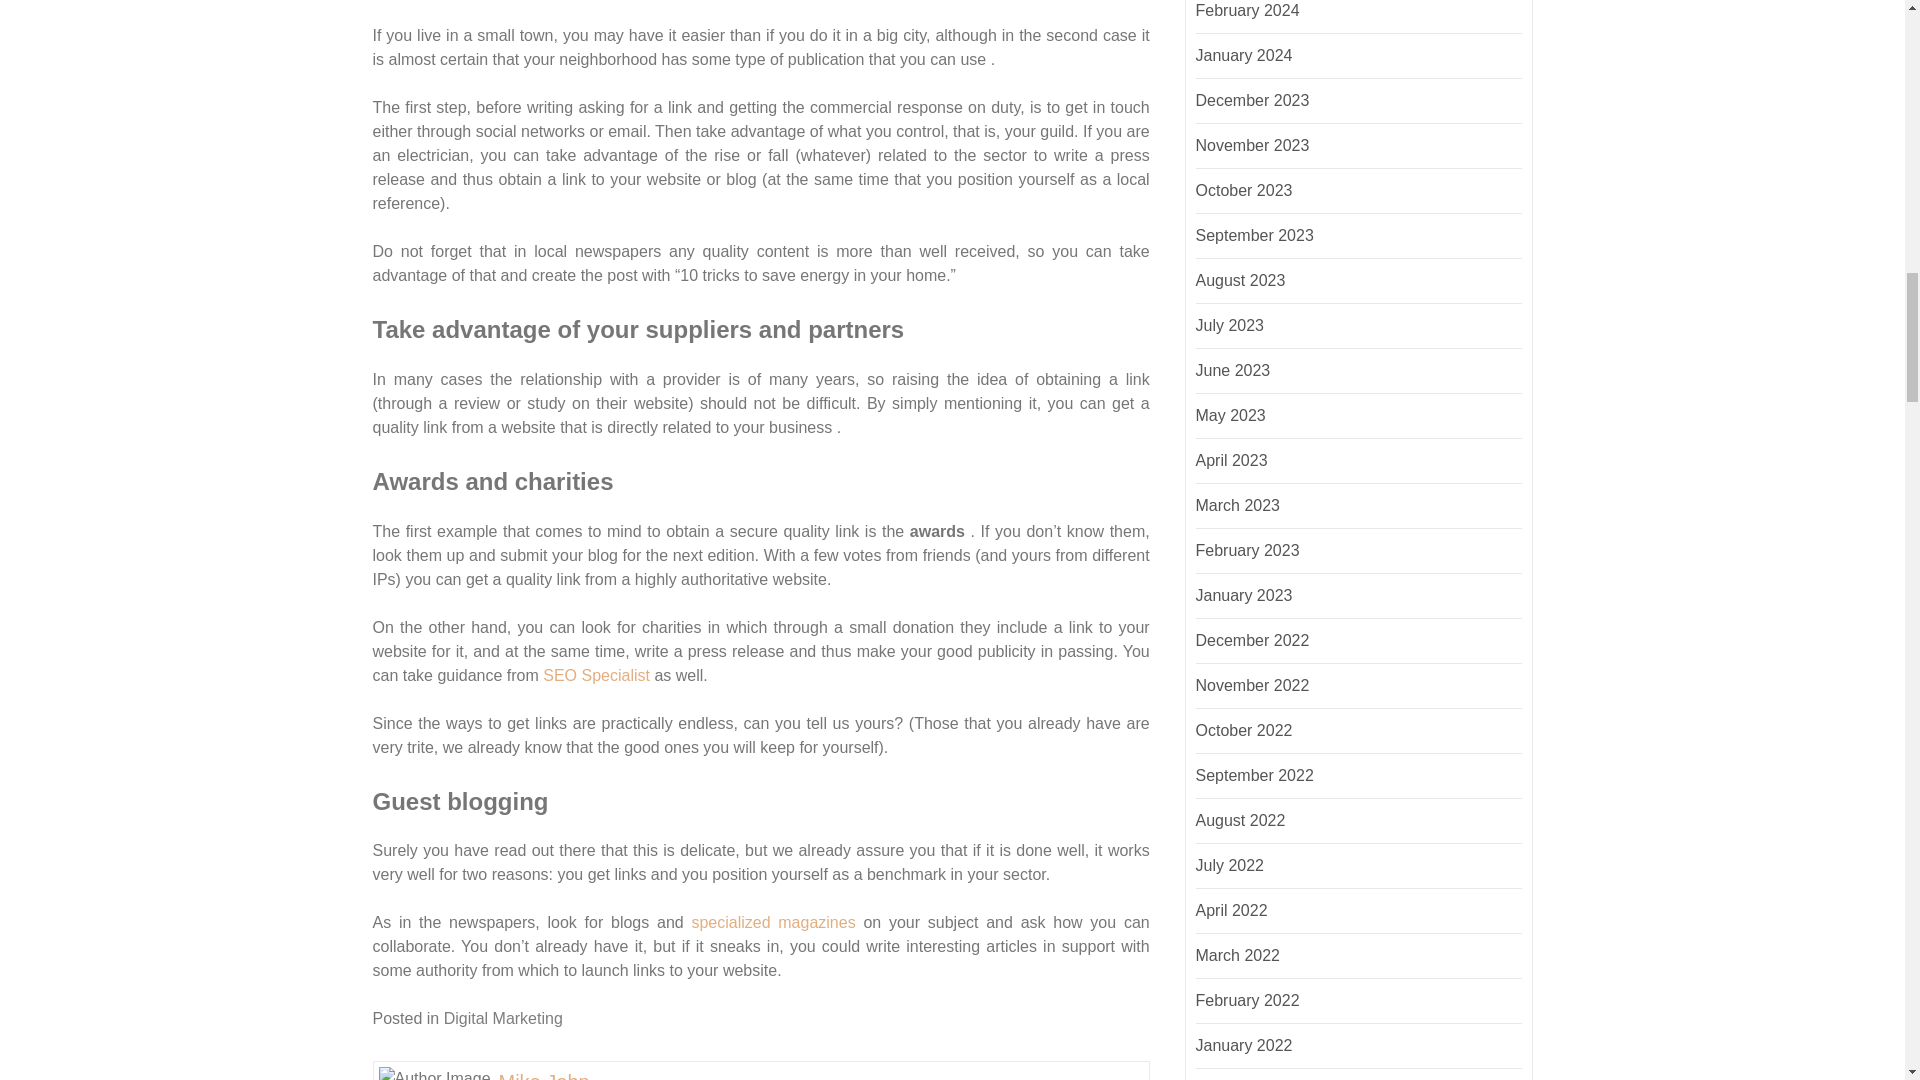 This screenshot has height=1080, width=1920. What do you see at coordinates (1248, 10) in the screenshot?
I see `February 2024` at bounding box center [1248, 10].